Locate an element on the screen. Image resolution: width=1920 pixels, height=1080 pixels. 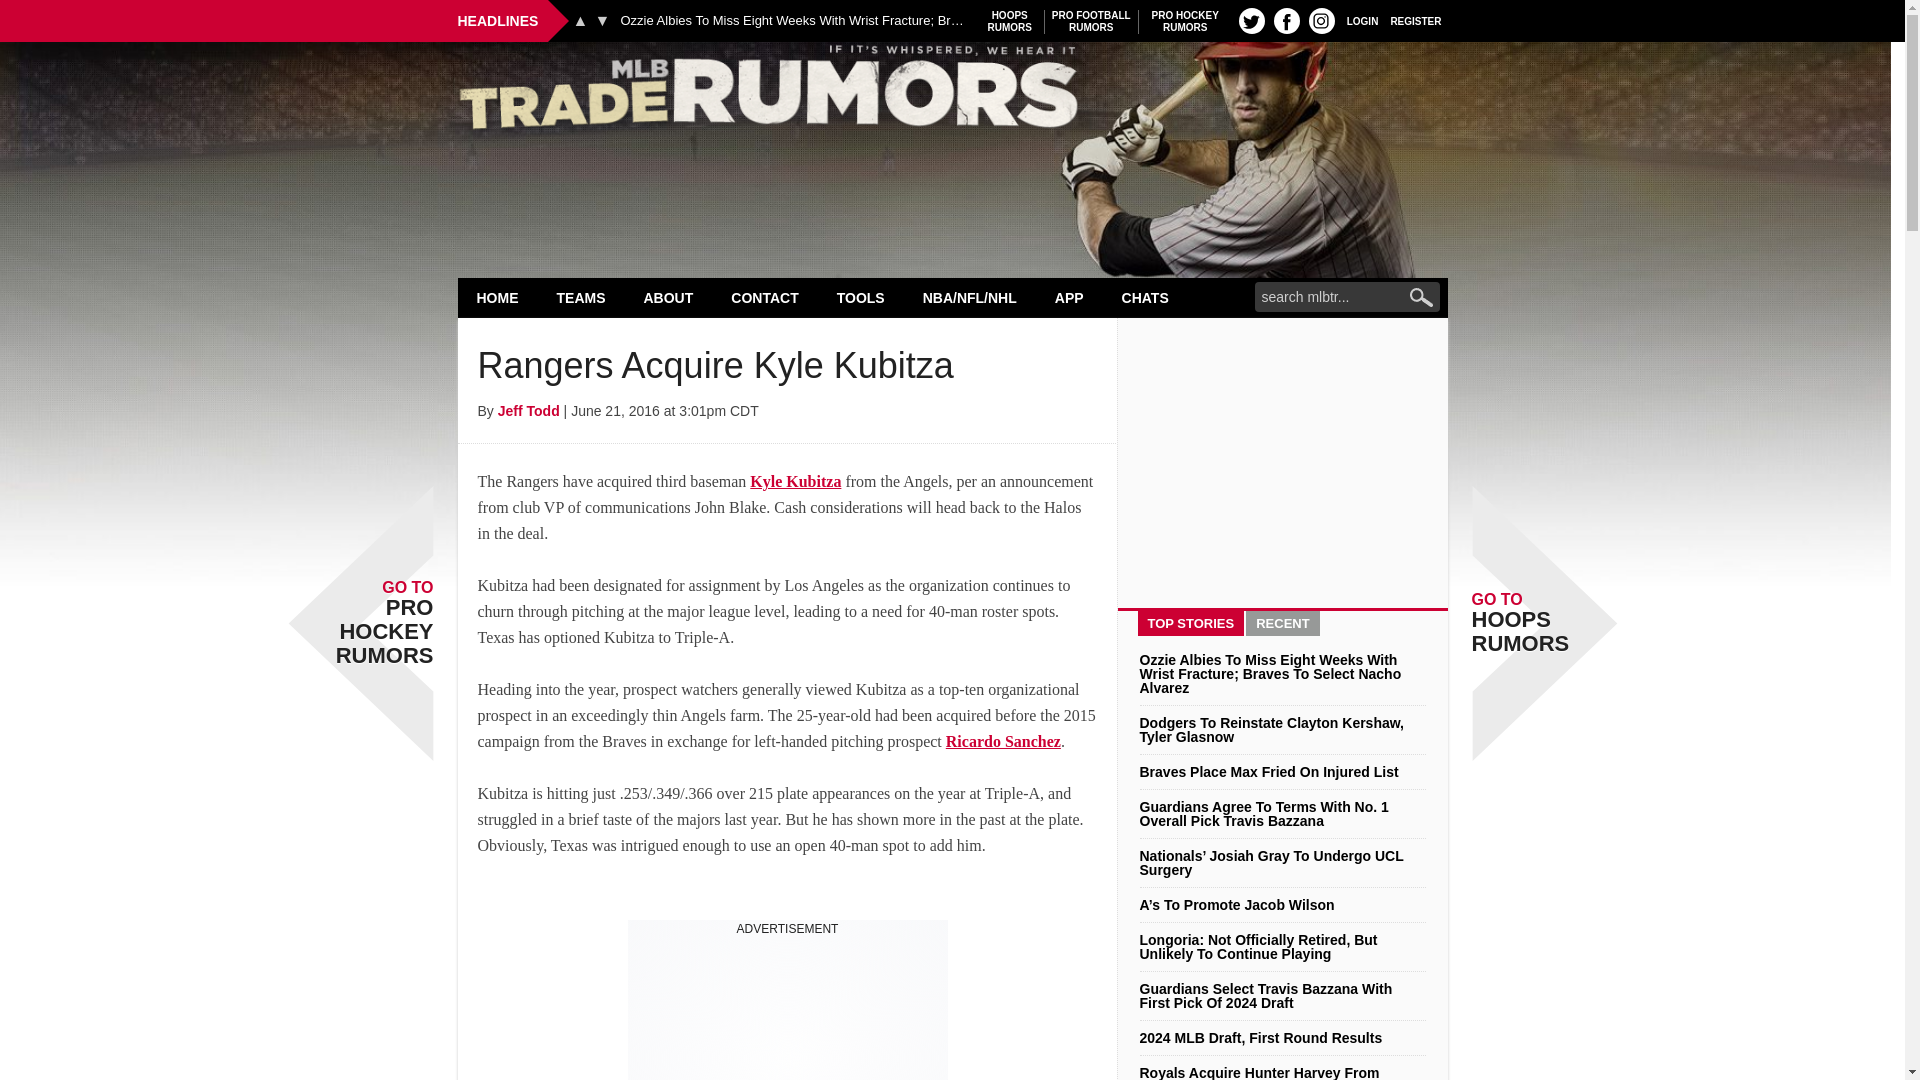
REGISTER is located at coordinates (580, 20).